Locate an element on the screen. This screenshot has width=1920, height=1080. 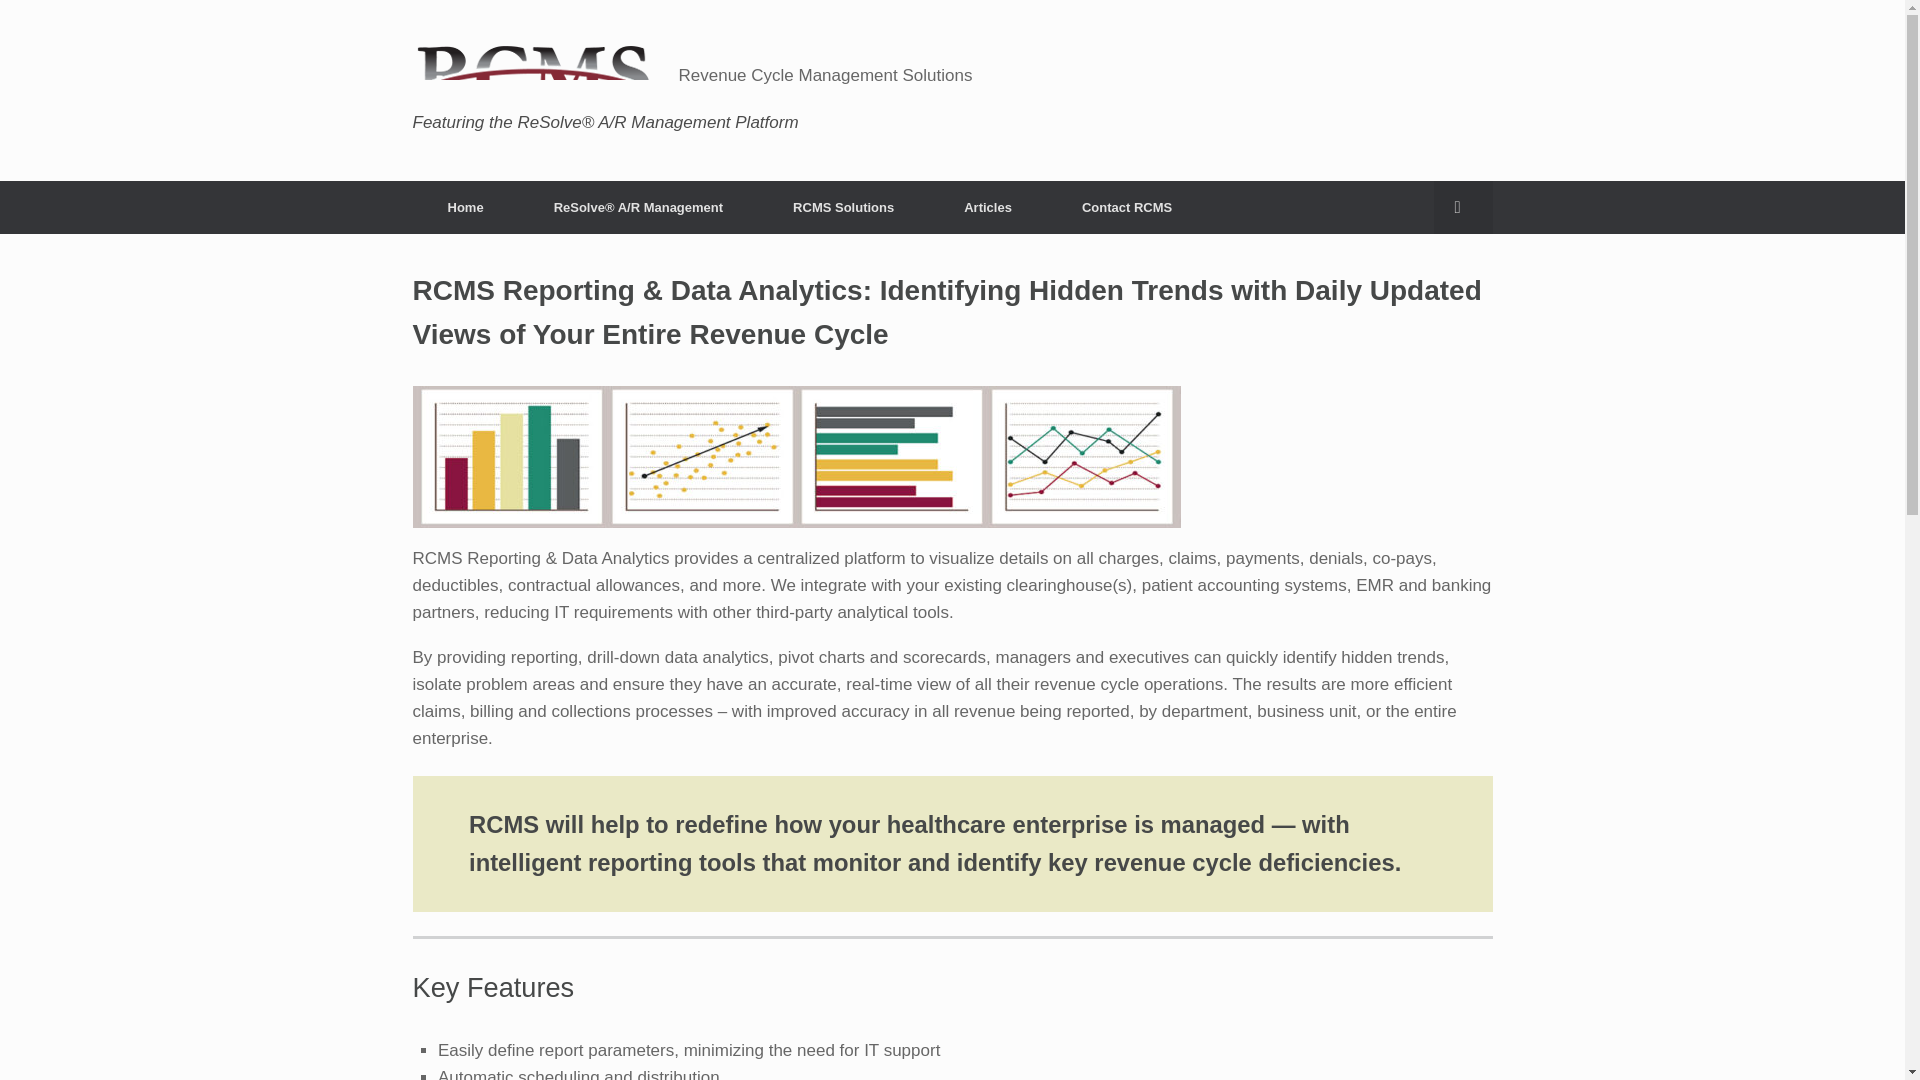
Articles is located at coordinates (988, 206).